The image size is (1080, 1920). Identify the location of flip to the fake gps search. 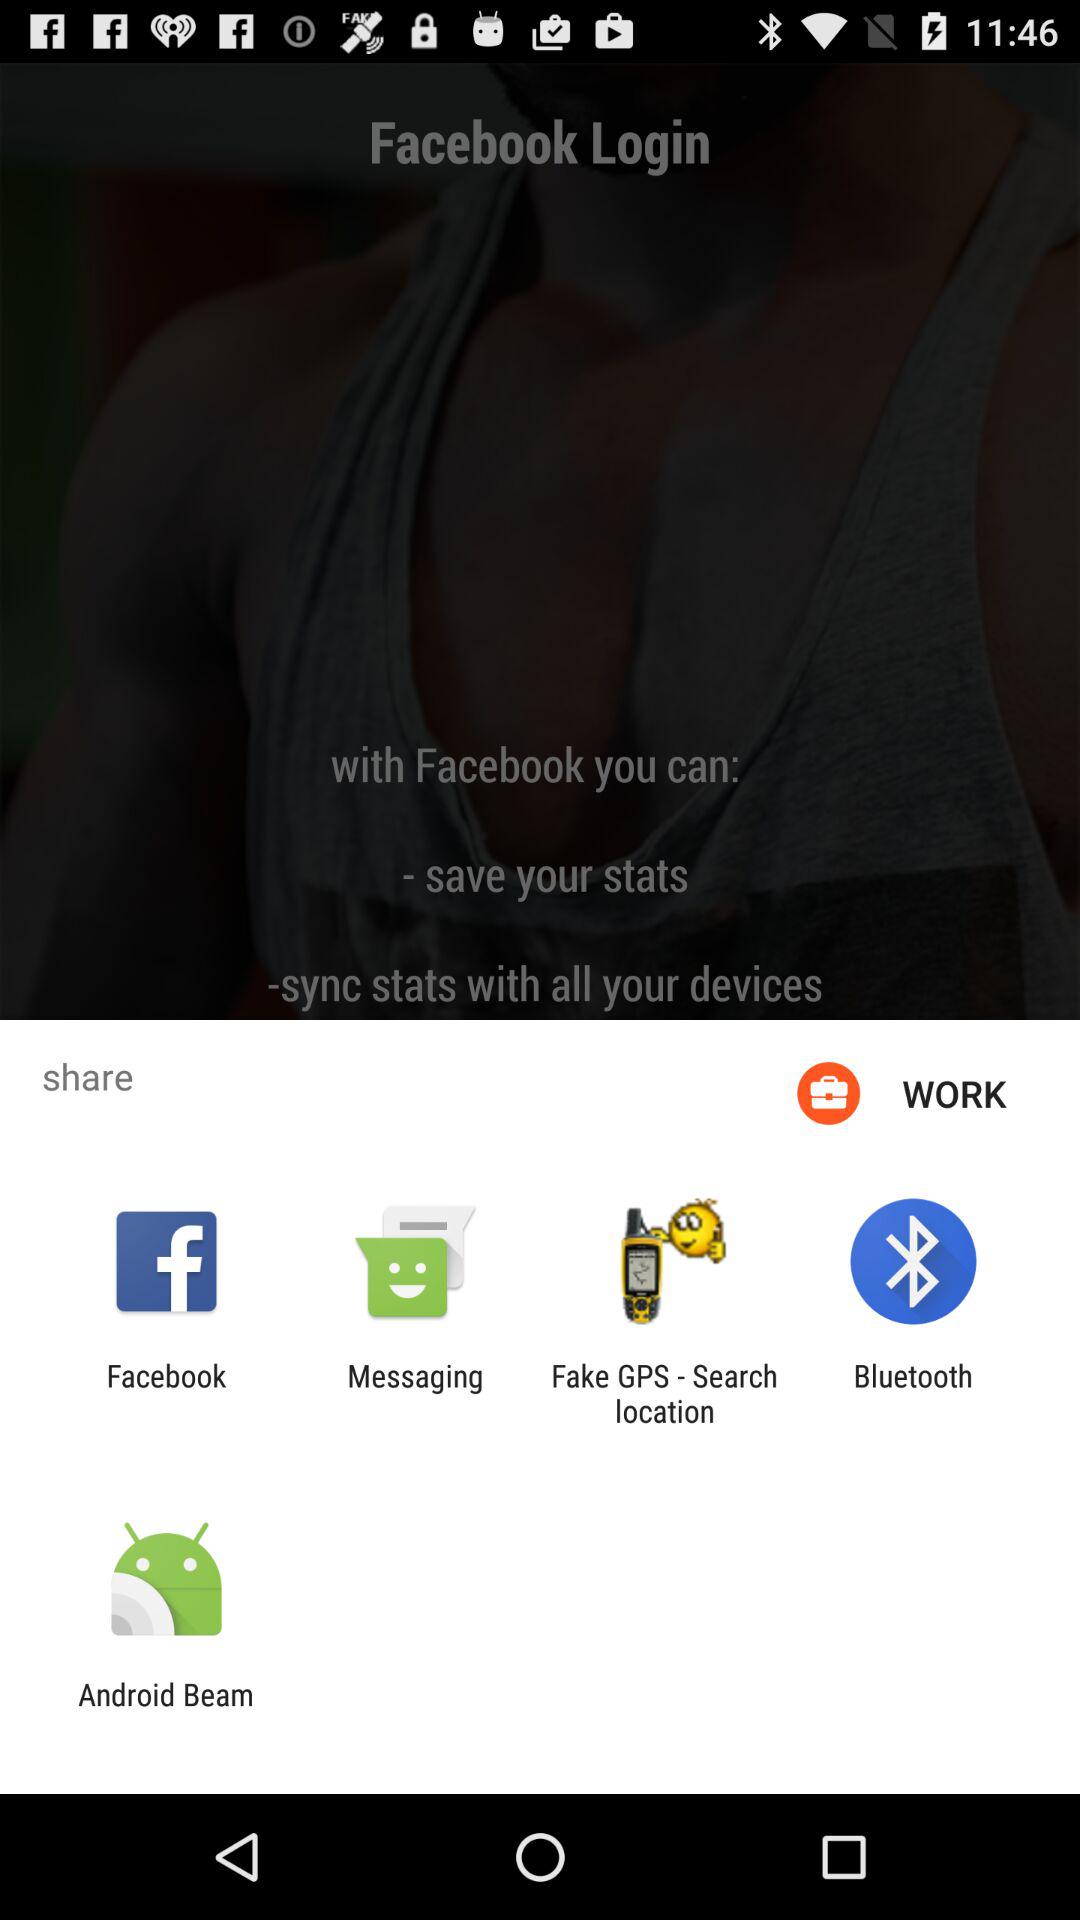
(664, 1393).